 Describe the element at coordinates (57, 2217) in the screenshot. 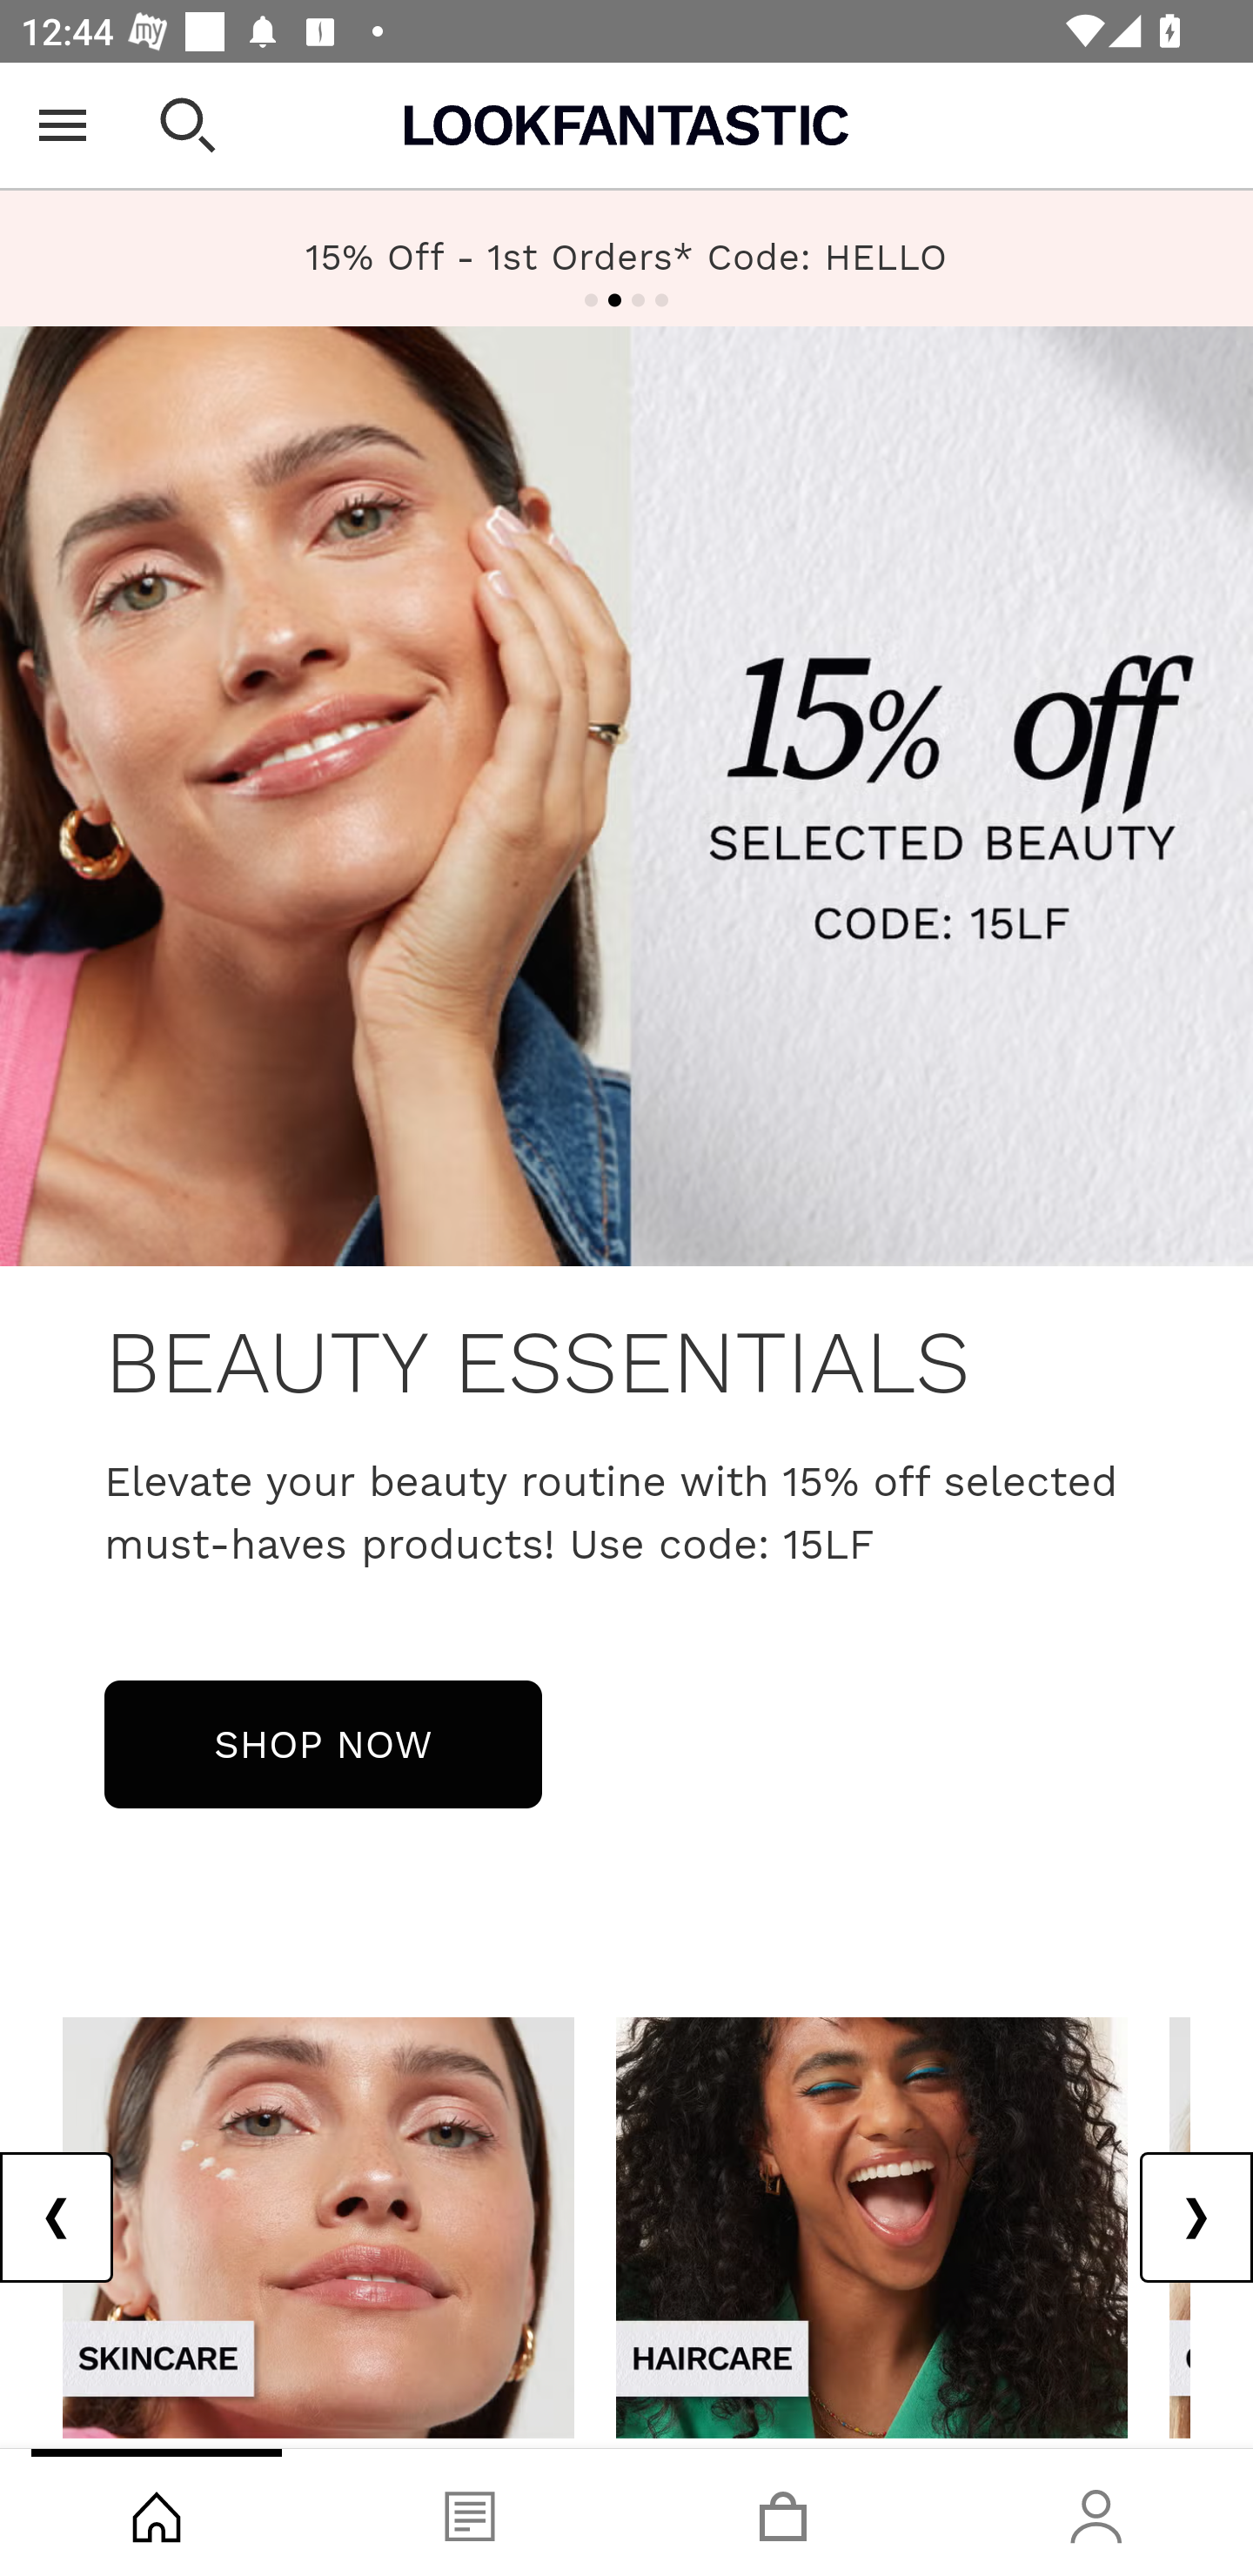

I see `Previous` at that location.